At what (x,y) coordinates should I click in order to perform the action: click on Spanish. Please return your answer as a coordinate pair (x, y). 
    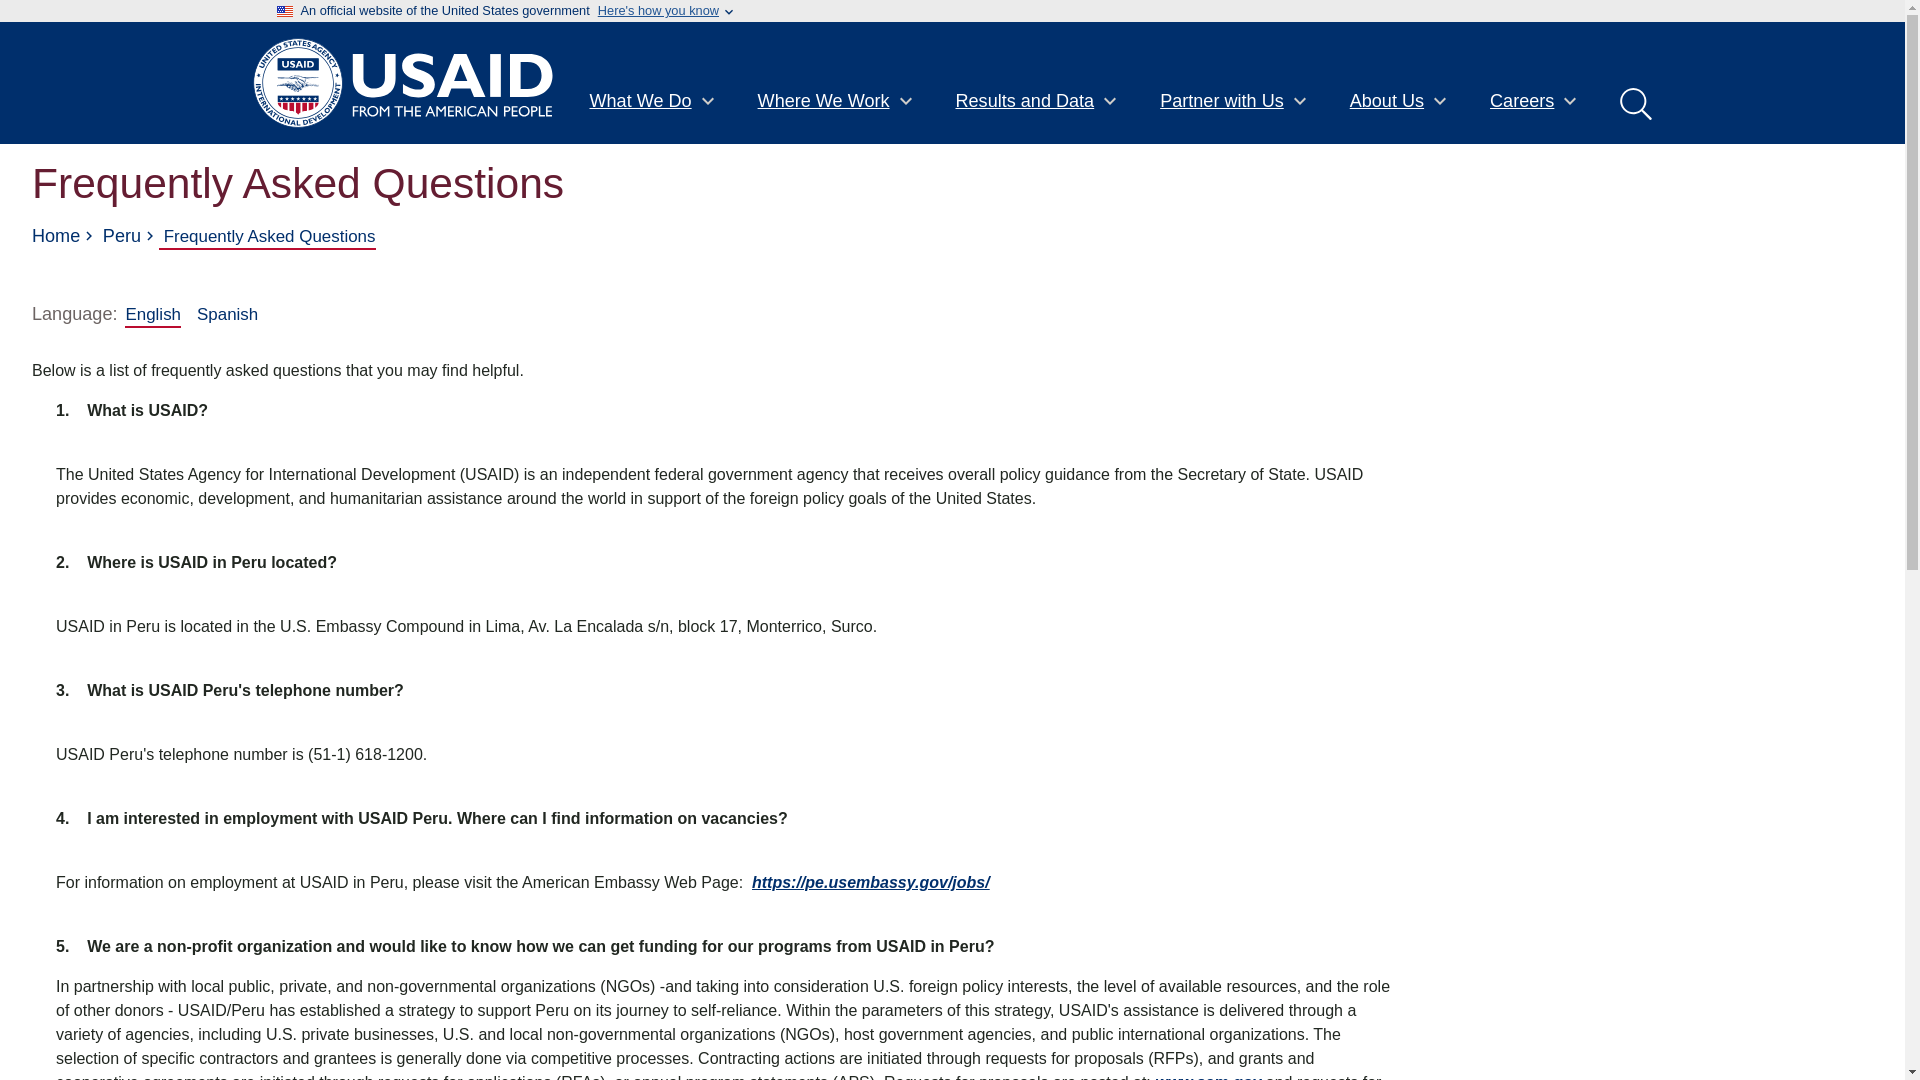
    Looking at the image, I should click on (227, 314).